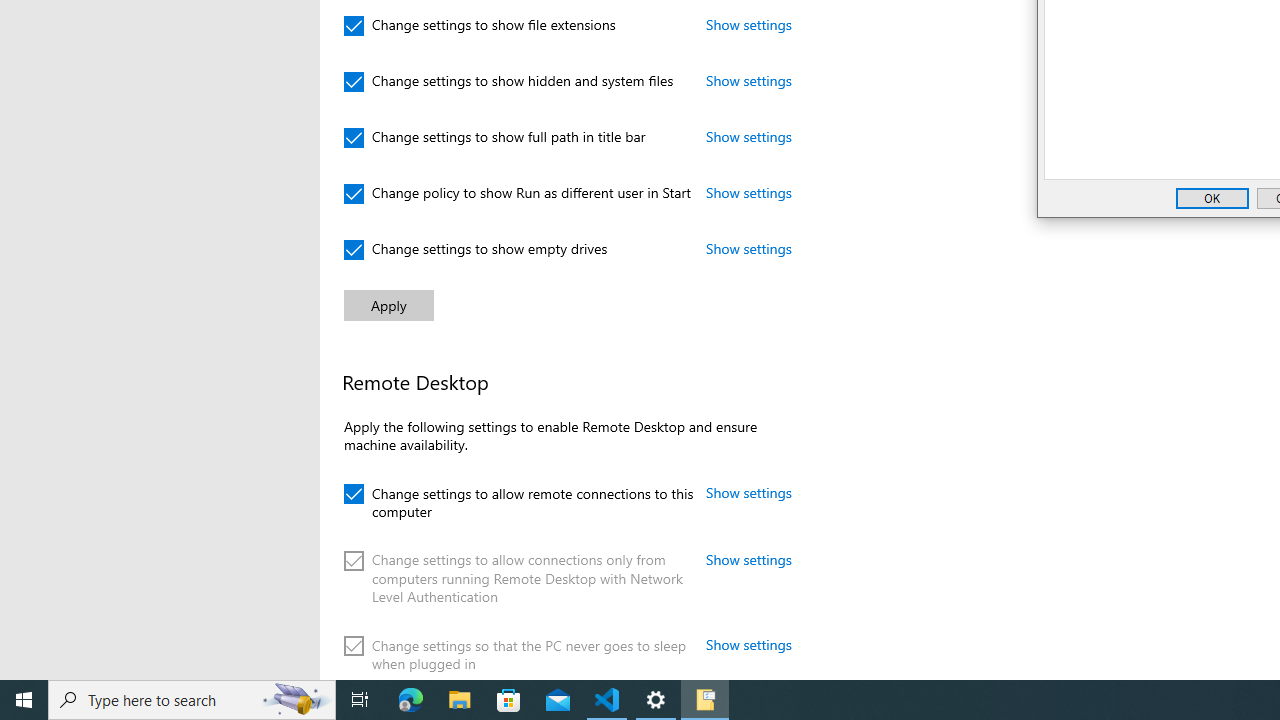 The width and height of the screenshot is (1280, 720). What do you see at coordinates (704, 700) in the screenshot?
I see `File Explorer Options - 1 running window` at bounding box center [704, 700].